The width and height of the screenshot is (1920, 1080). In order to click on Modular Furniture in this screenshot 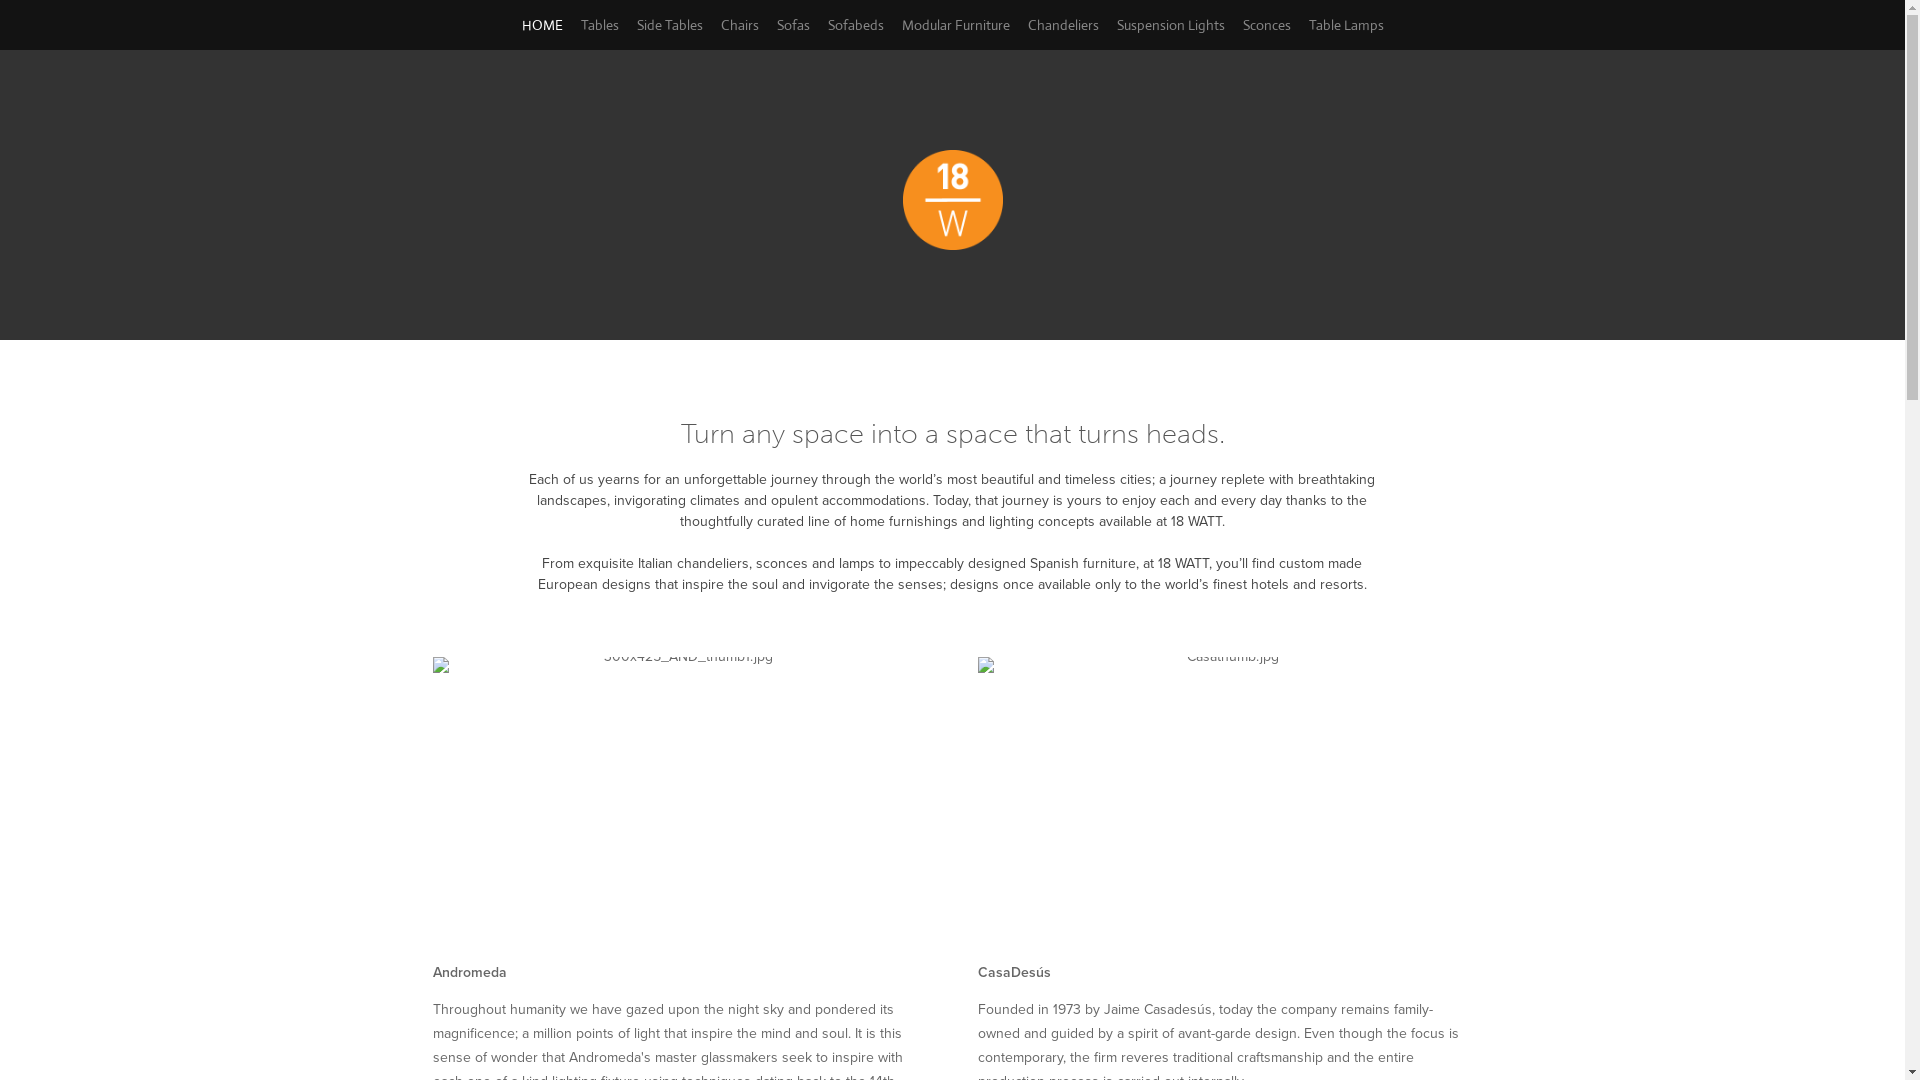, I will do `click(956, 25)`.